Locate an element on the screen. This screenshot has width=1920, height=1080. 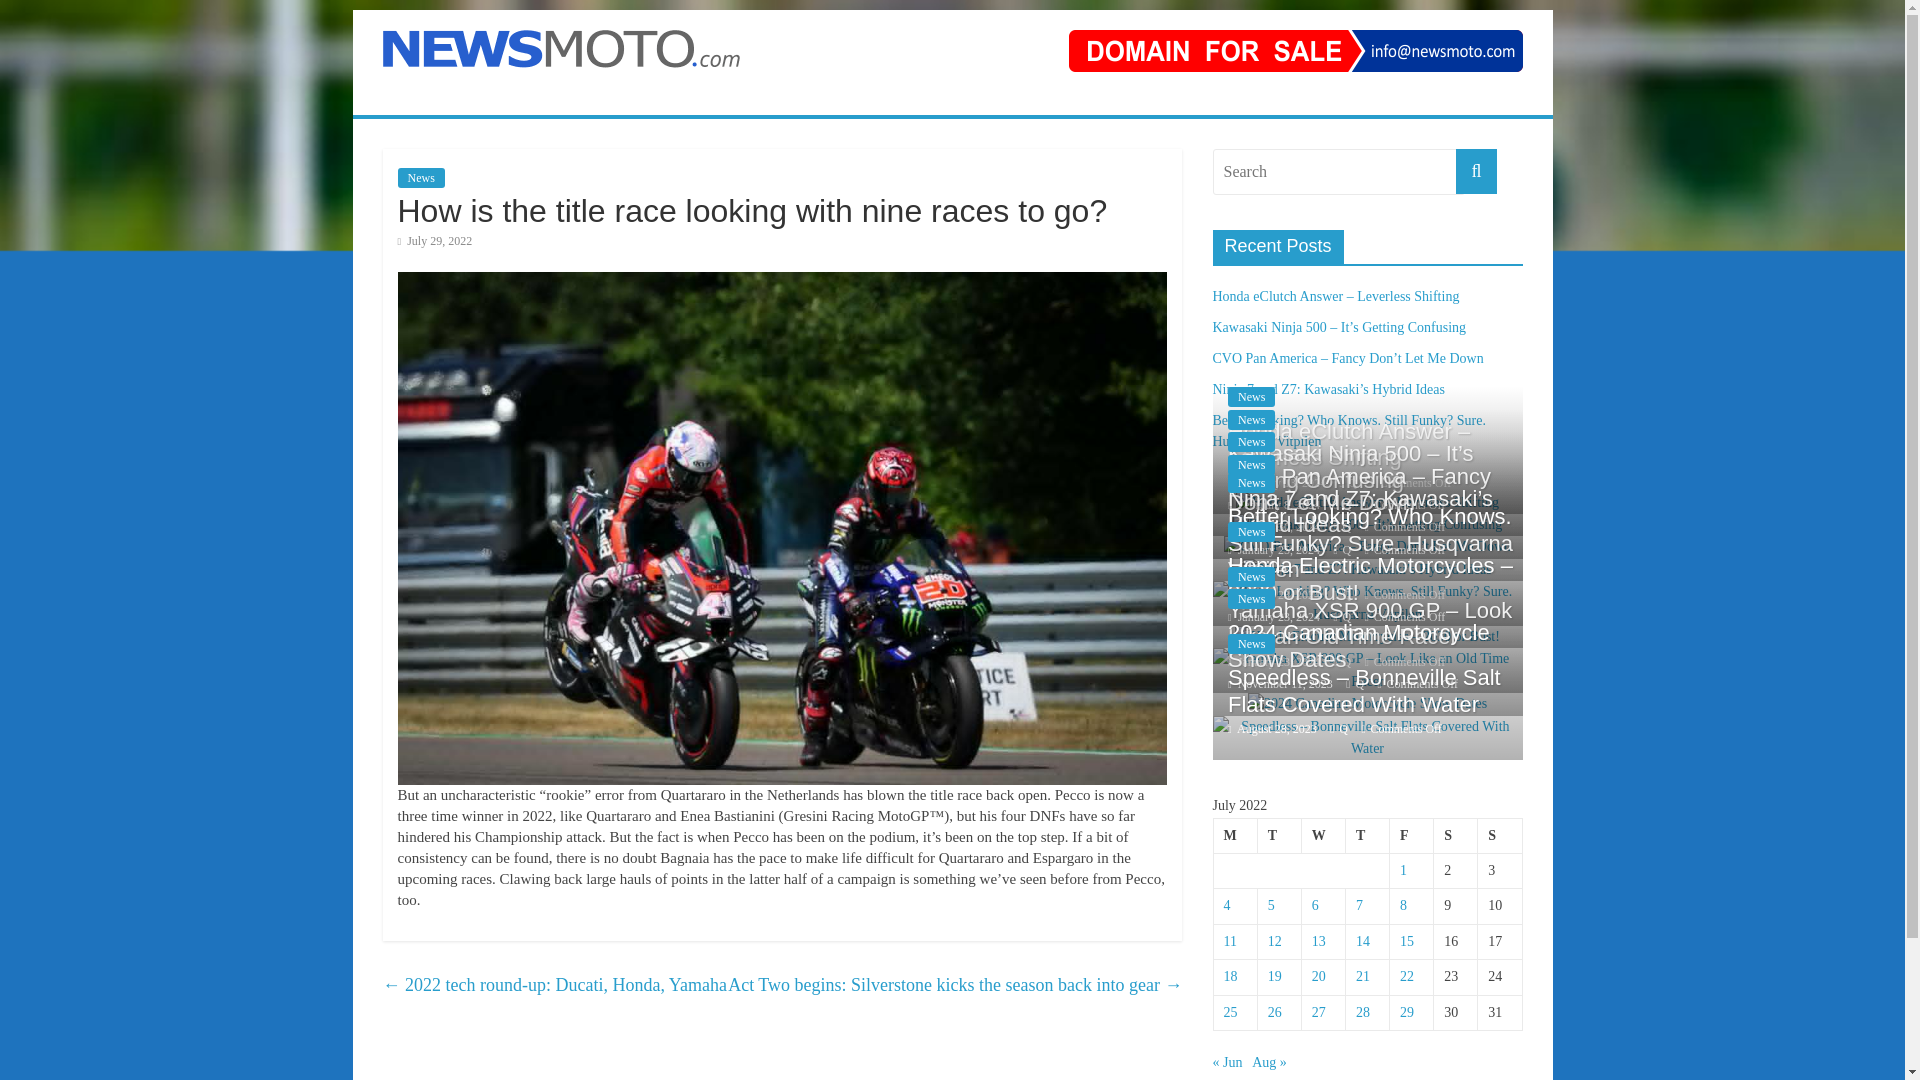
News is located at coordinates (1251, 532).